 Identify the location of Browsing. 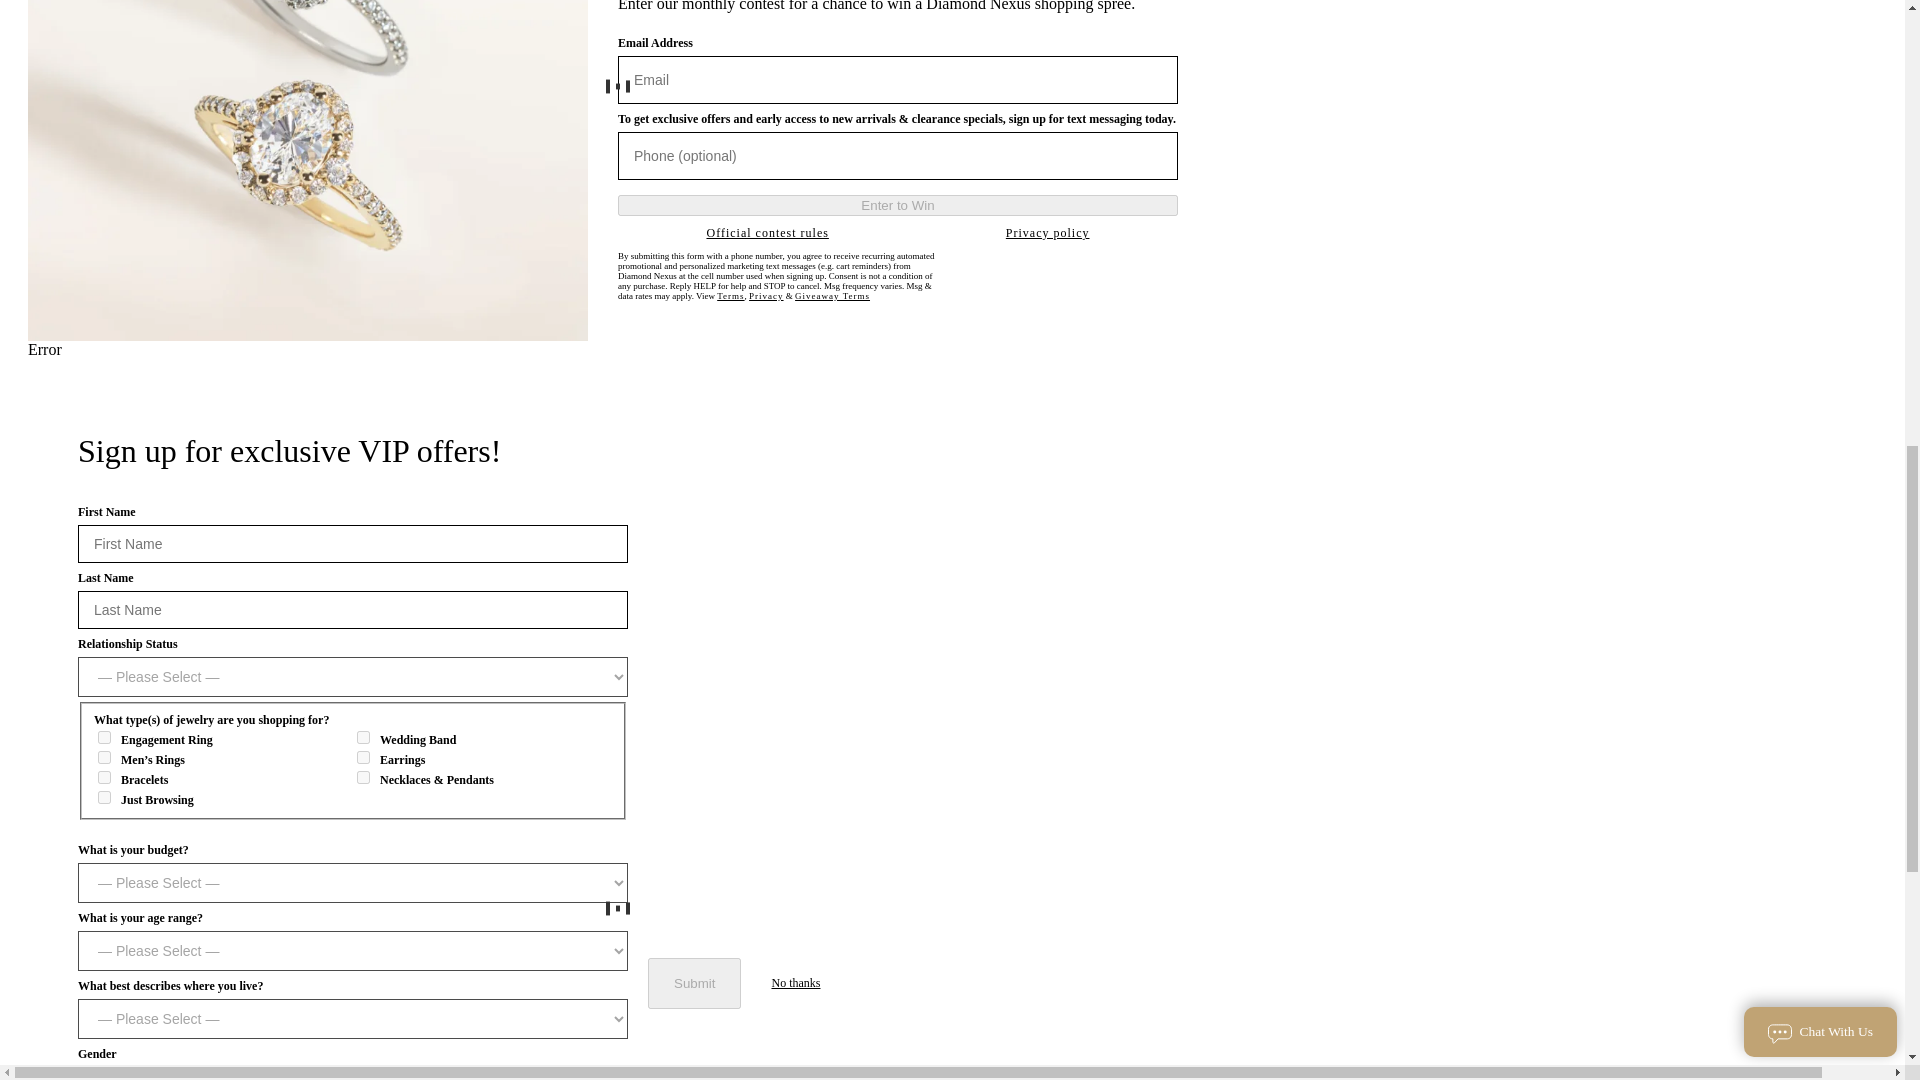
(104, 796).